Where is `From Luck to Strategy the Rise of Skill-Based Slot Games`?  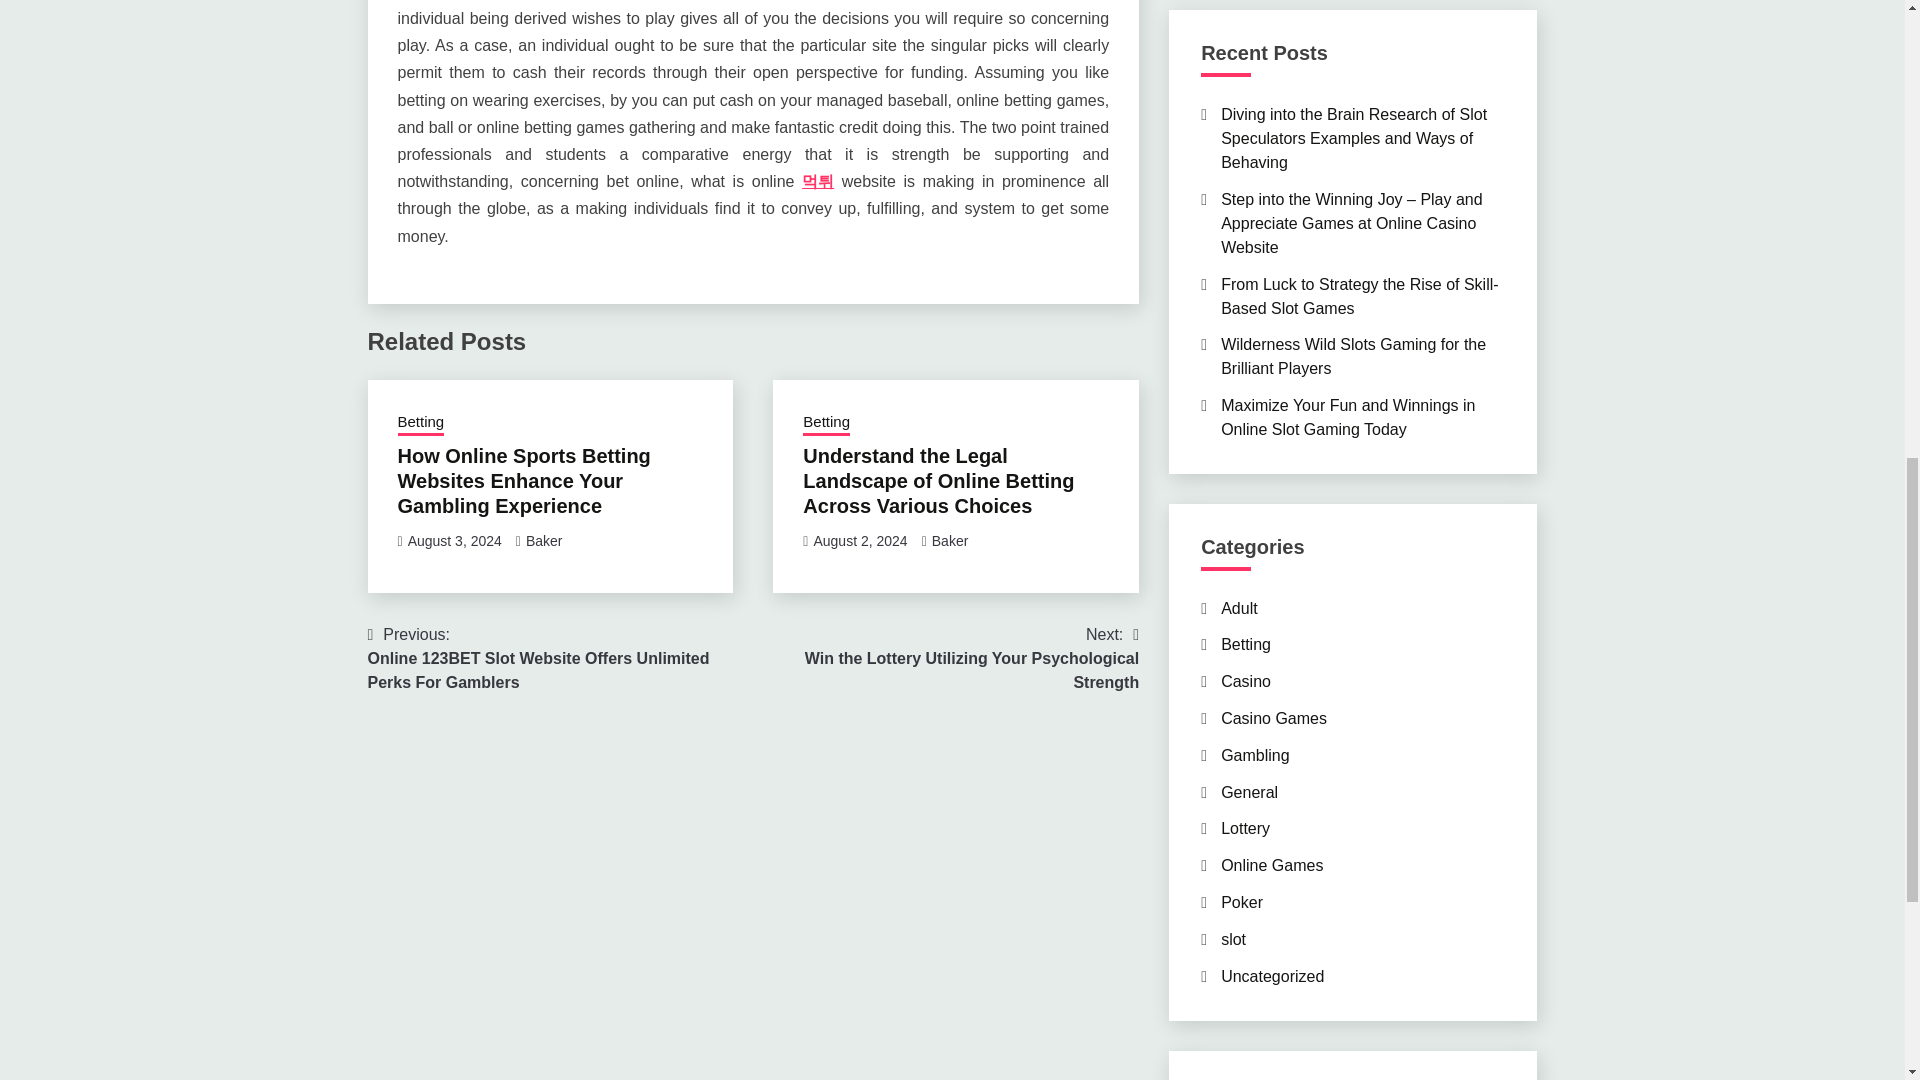
From Luck to Strategy the Rise of Skill-Based Slot Games is located at coordinates (1359, 296).